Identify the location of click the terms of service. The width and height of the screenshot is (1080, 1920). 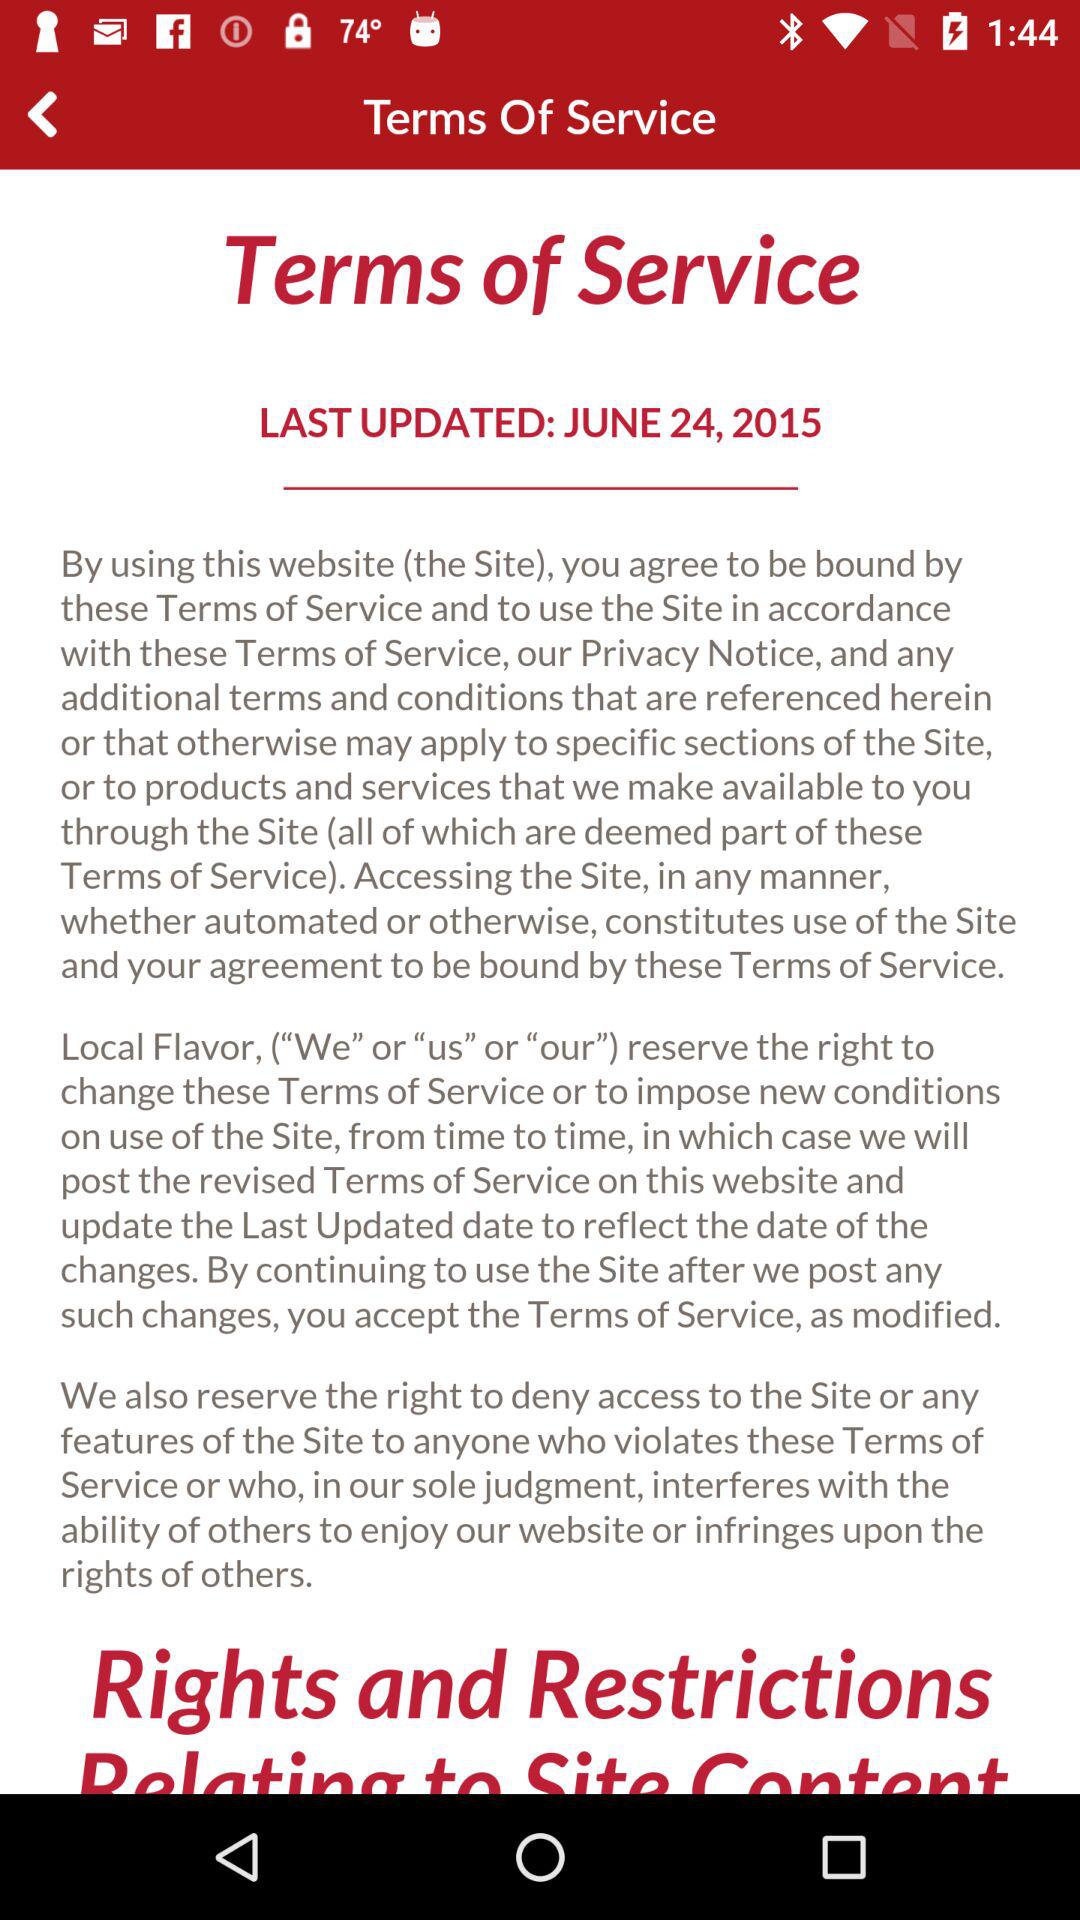
(540, 982).